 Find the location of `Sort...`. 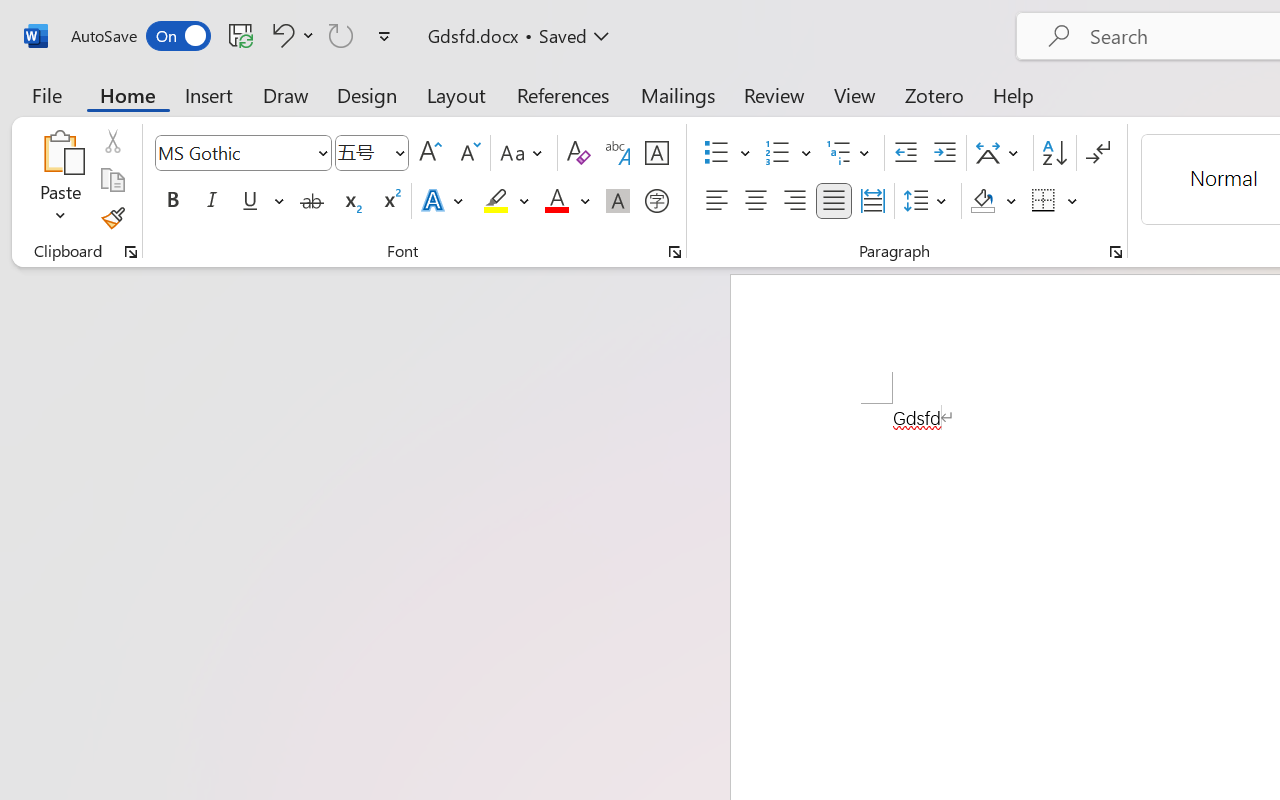

Sort... is located at coordinates (1054, 153).